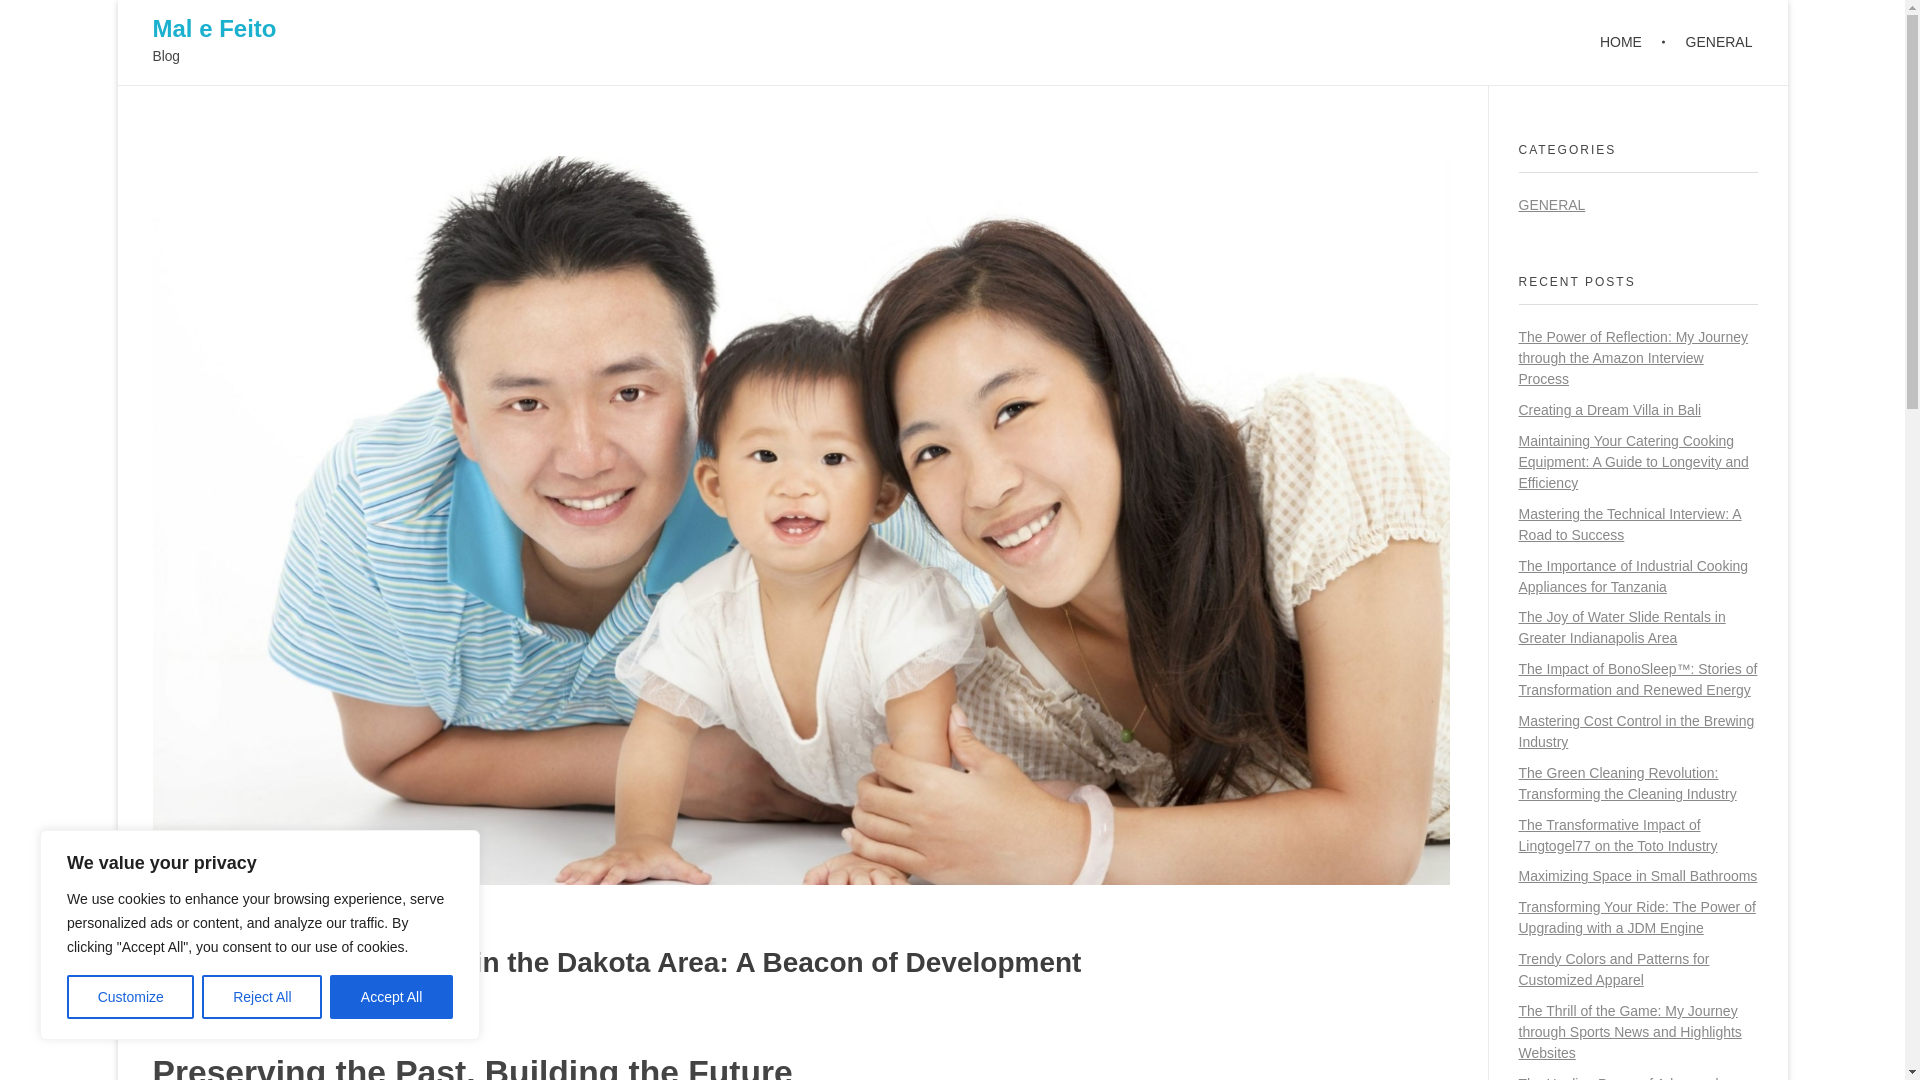 Image resolution: width=1920 pixels, height=1080 pixels. Describe the element at coordinates (1630, 524) in the screenshot. I see `Mastering the Technical Interview: A Road to Success` at that location.